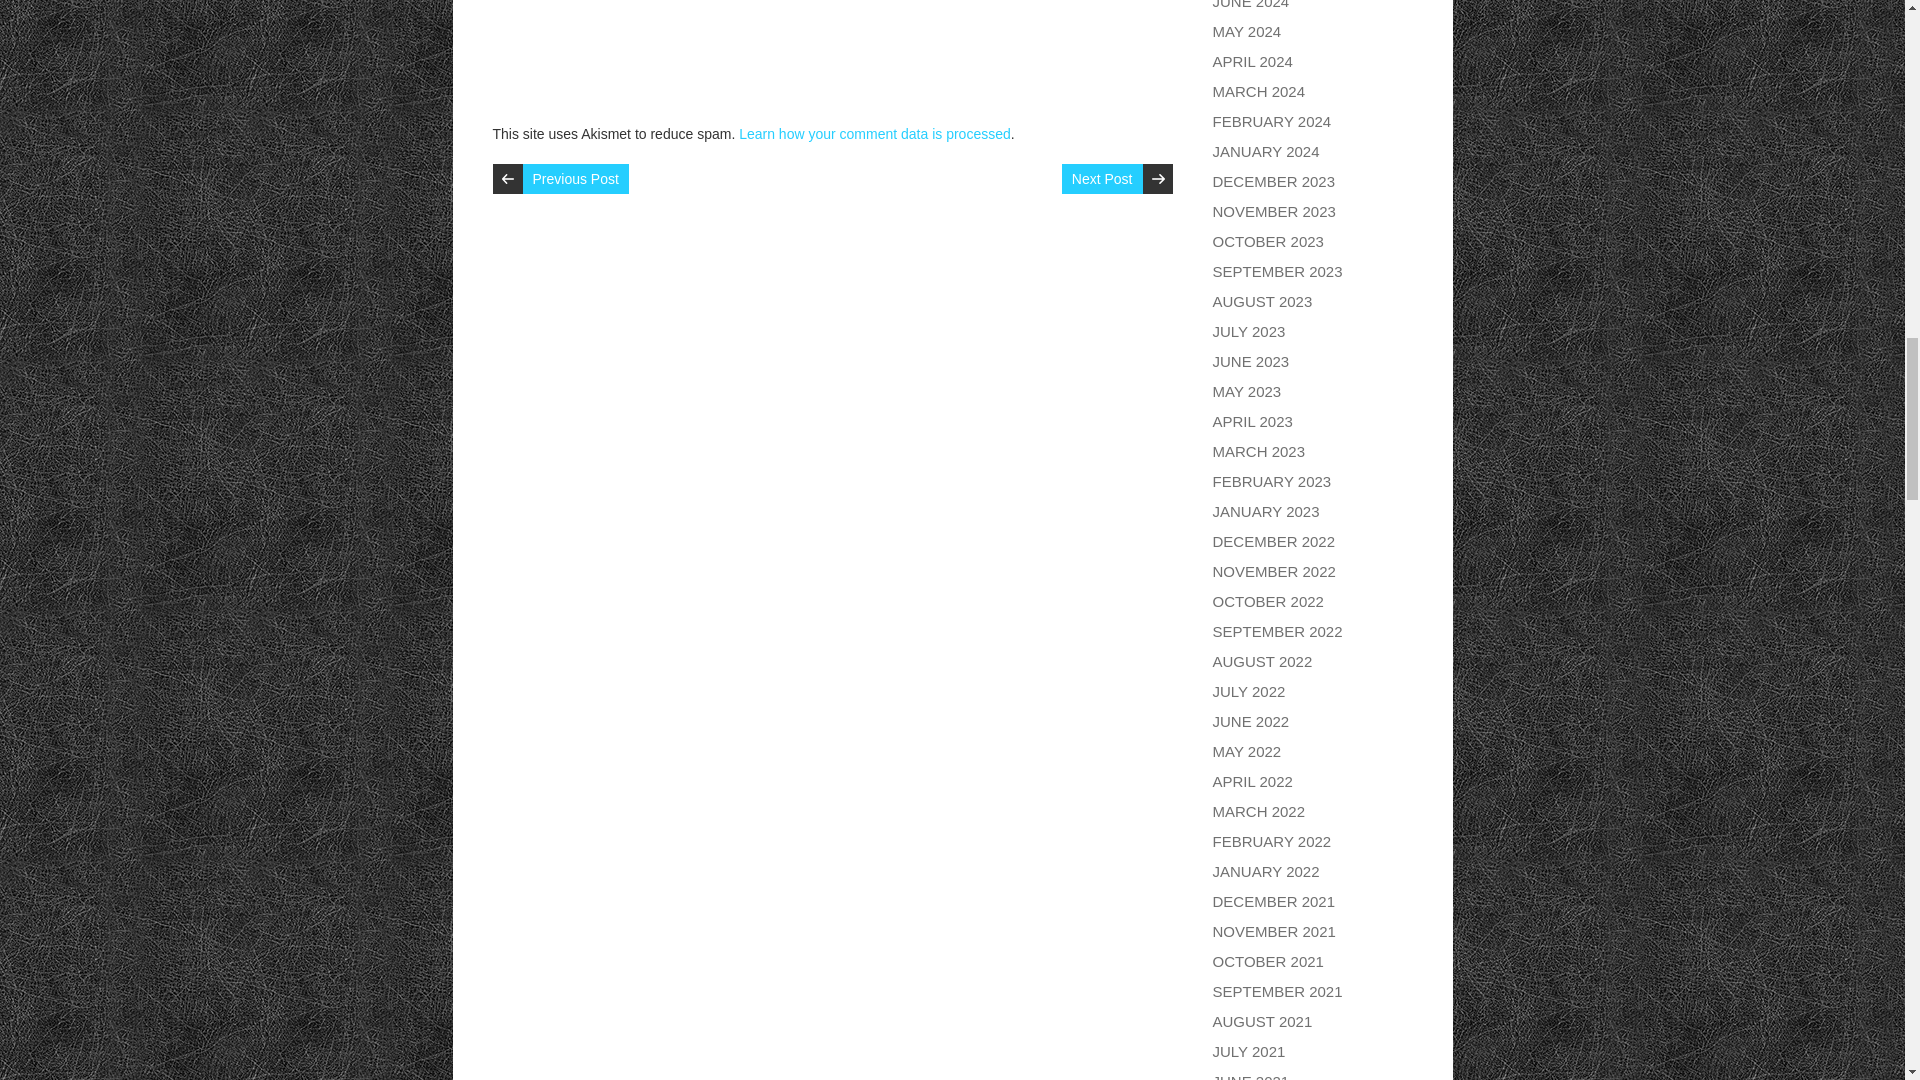 This screenshot has width=1920, height=1080. Describe the element at coordinates (1102, 179) in the screenshot. I see `Next Post` at that location.